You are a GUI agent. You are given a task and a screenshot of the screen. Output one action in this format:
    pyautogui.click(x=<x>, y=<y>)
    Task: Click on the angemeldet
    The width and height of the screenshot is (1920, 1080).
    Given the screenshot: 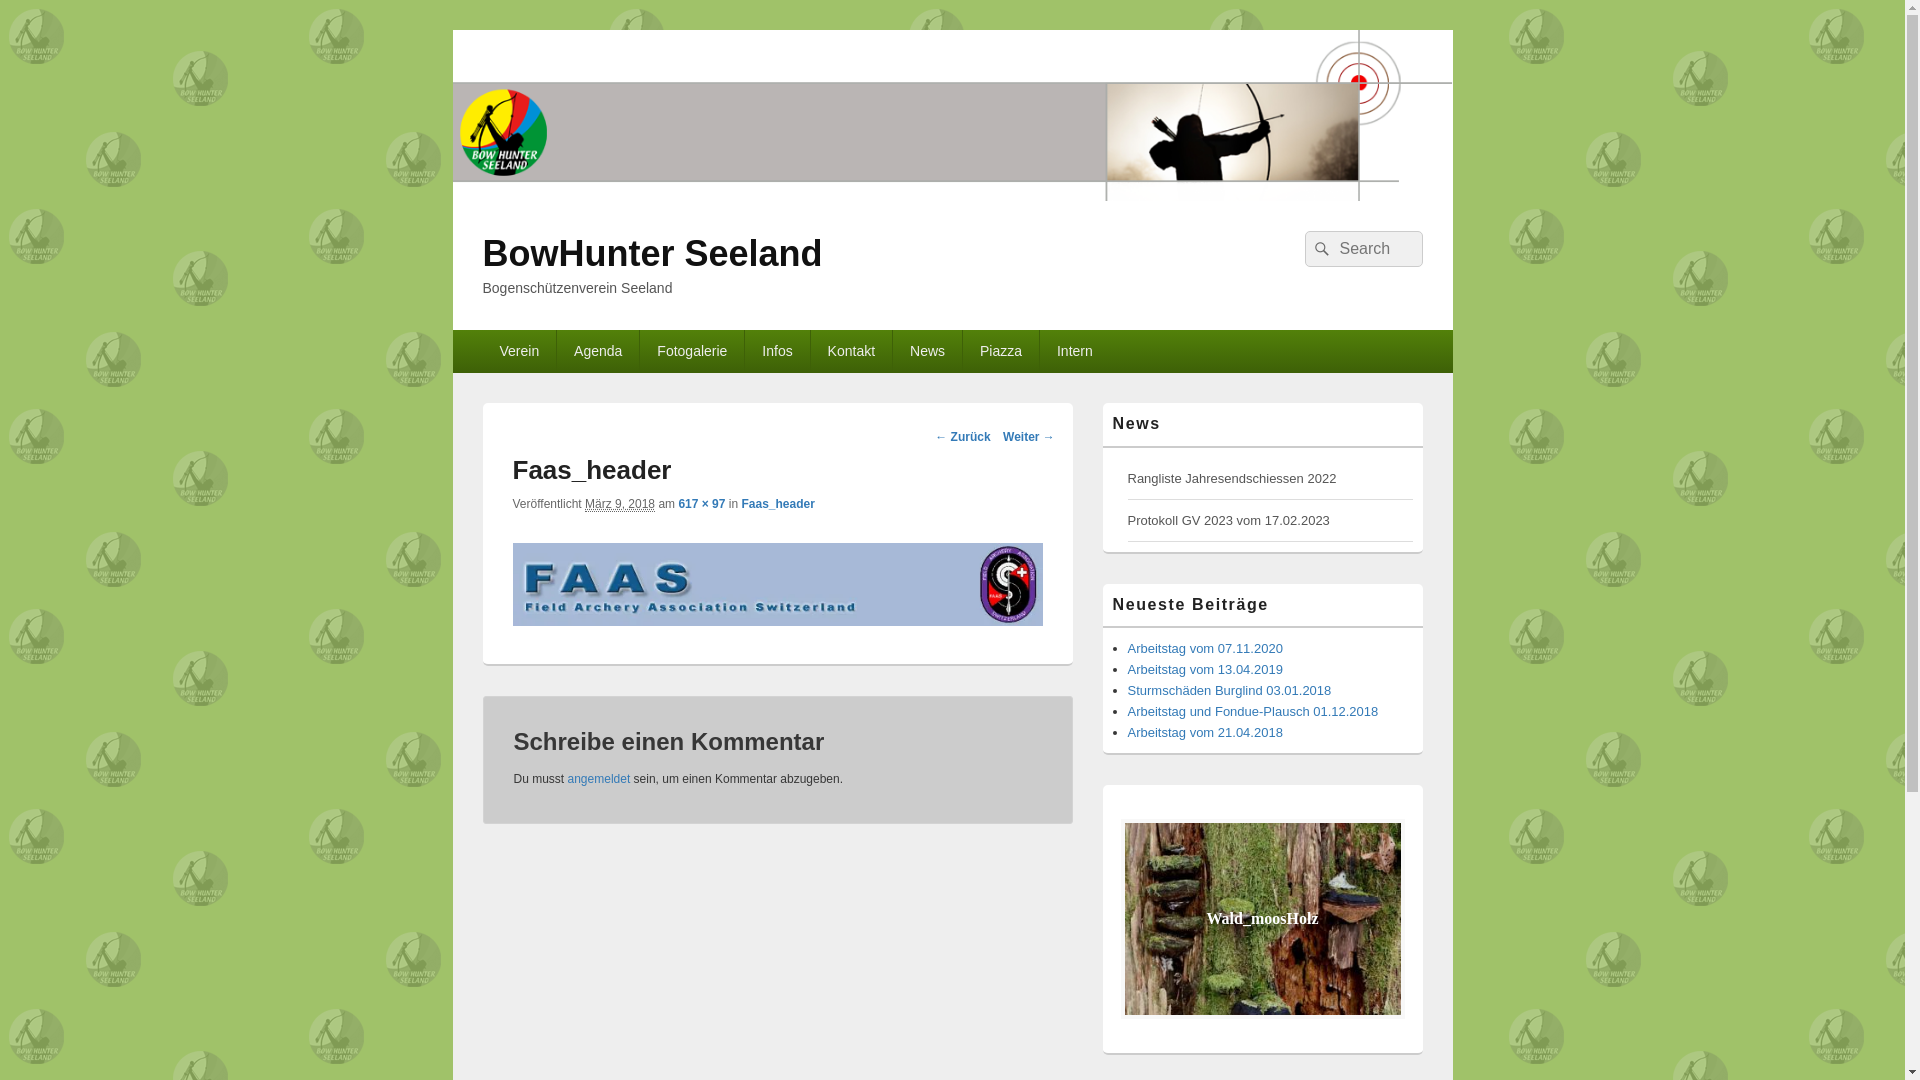 What is the action you would take?
    pyautogui.click(x=600, y=779)
    